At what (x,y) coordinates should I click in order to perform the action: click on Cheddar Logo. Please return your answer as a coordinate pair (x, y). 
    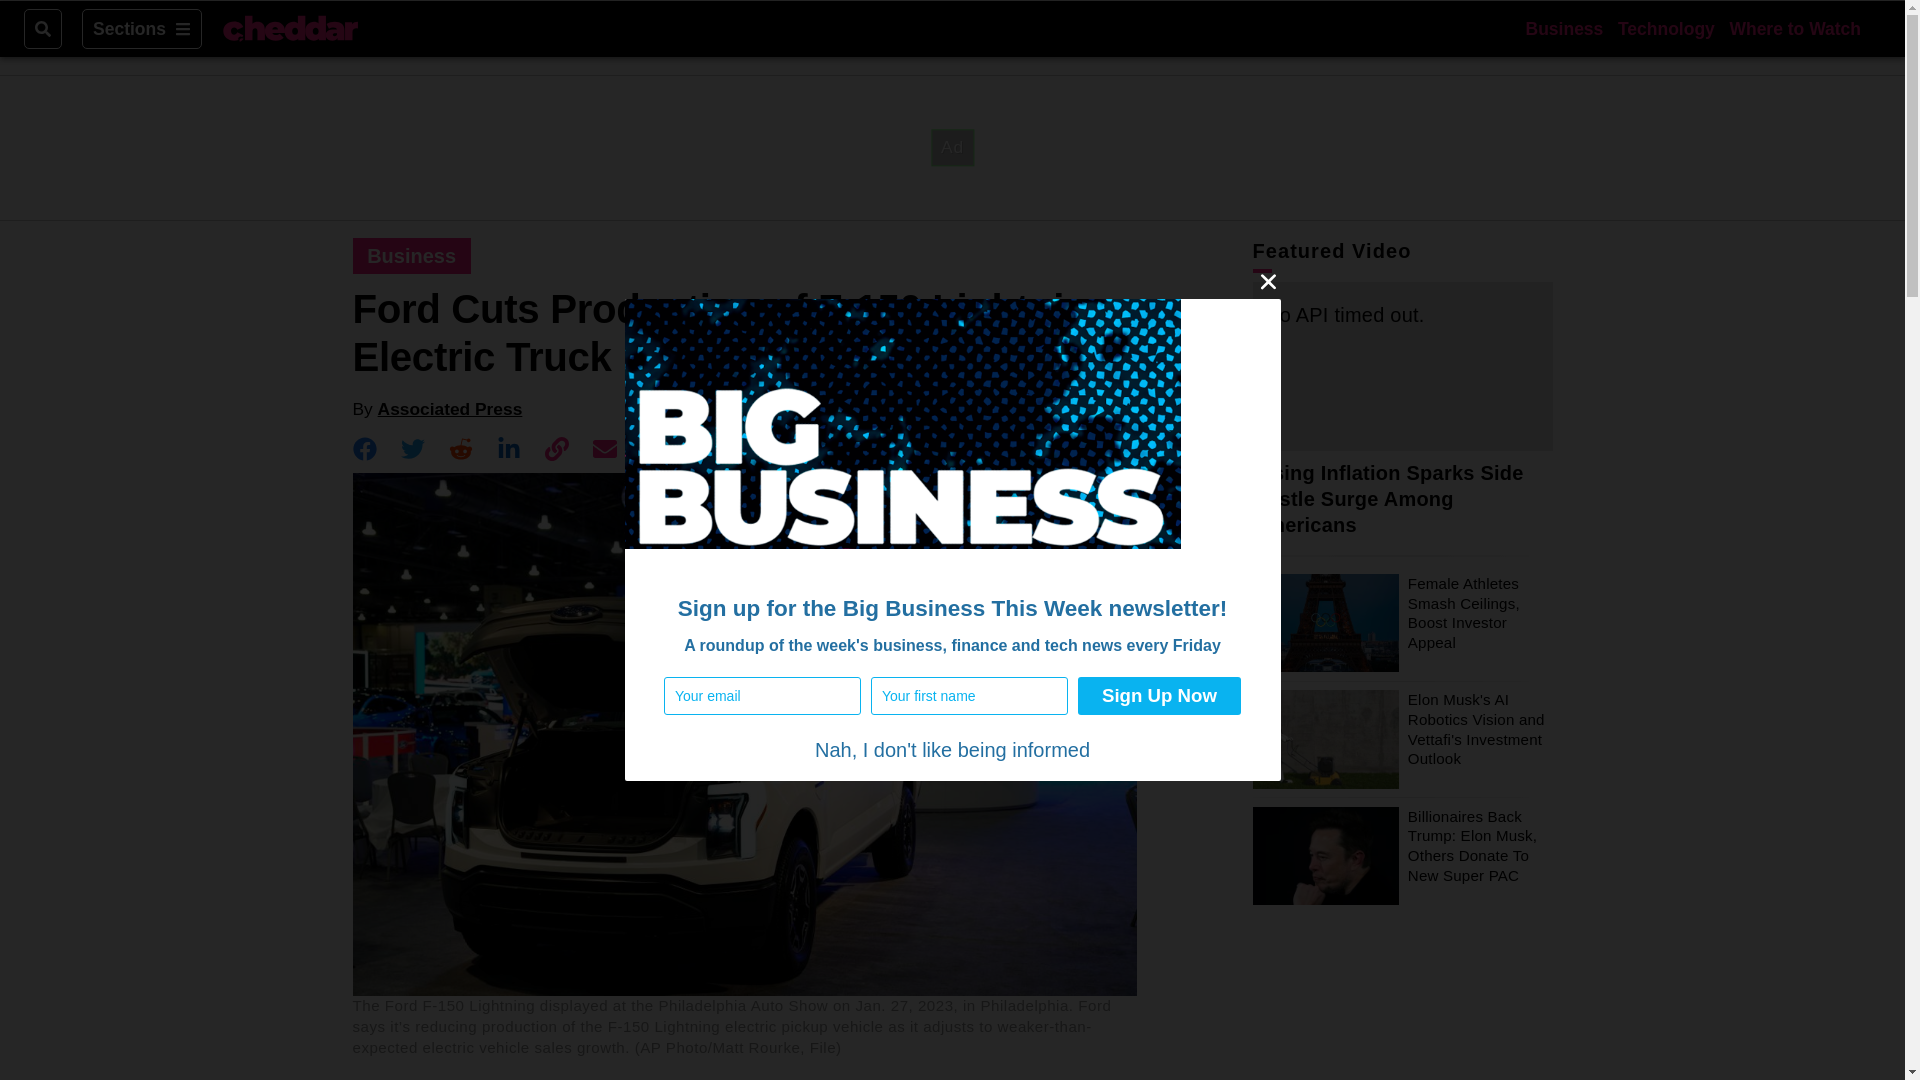
    Looking at the image, I should click on (290, 29).